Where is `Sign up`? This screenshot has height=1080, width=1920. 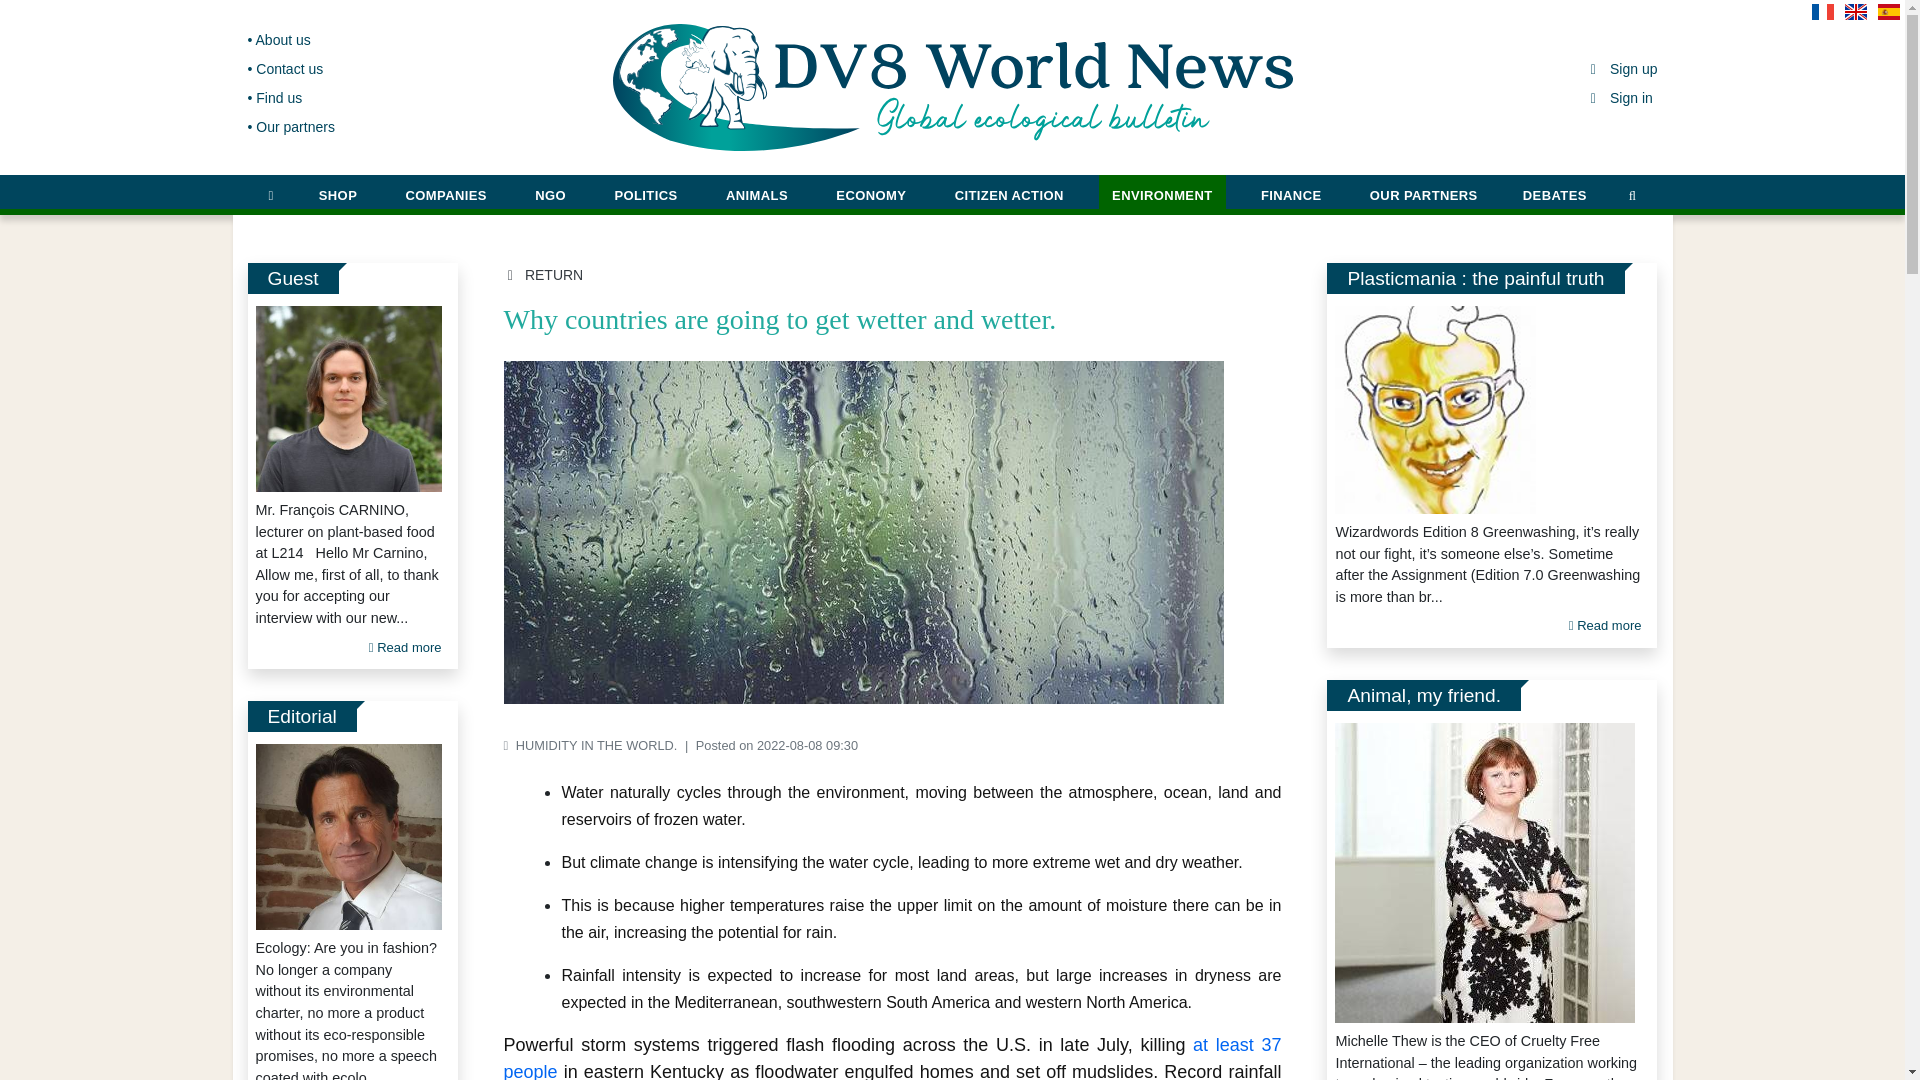 Sign up is located at coordinates (1622, 68).